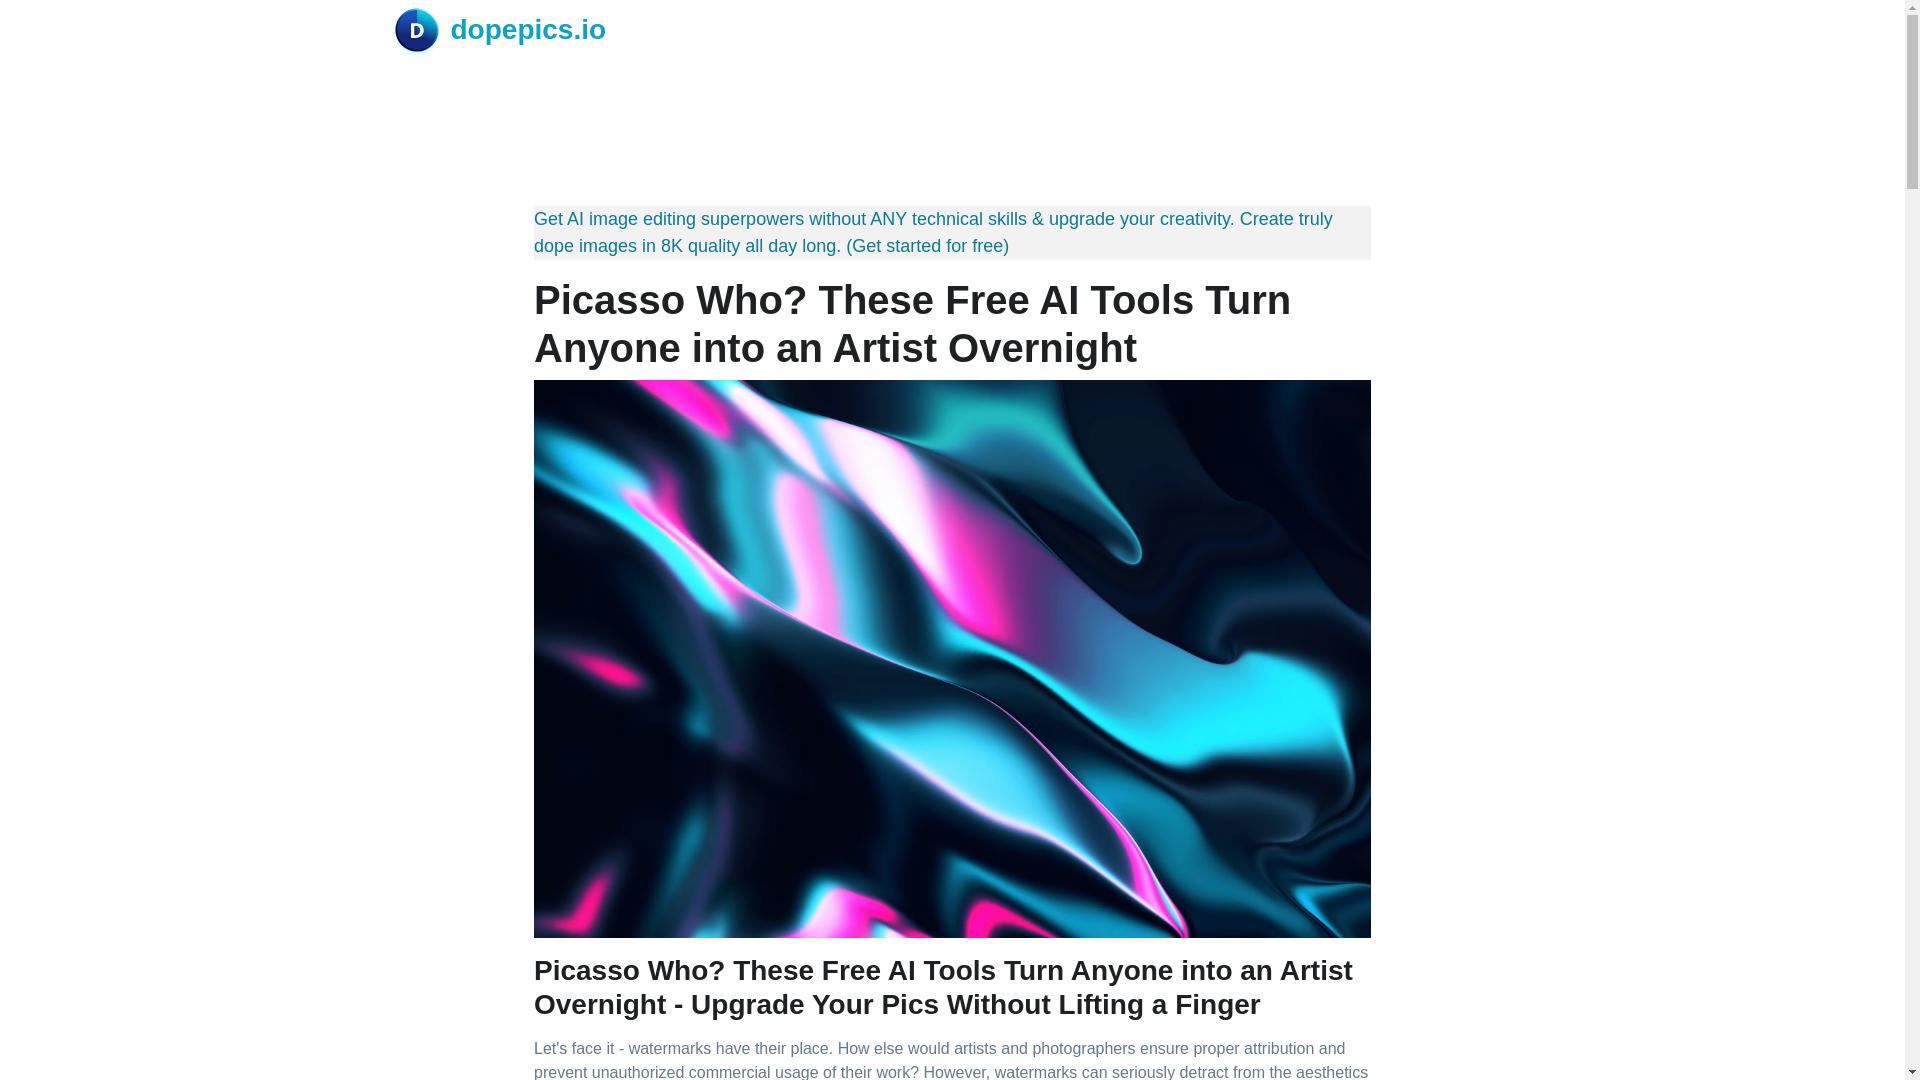 The width and height of the screenshot is (1920, 1080). What do you see at coordinates (500, 29) in the screenshot?
I see `dopepics.io` at bounding box center [500, 29].